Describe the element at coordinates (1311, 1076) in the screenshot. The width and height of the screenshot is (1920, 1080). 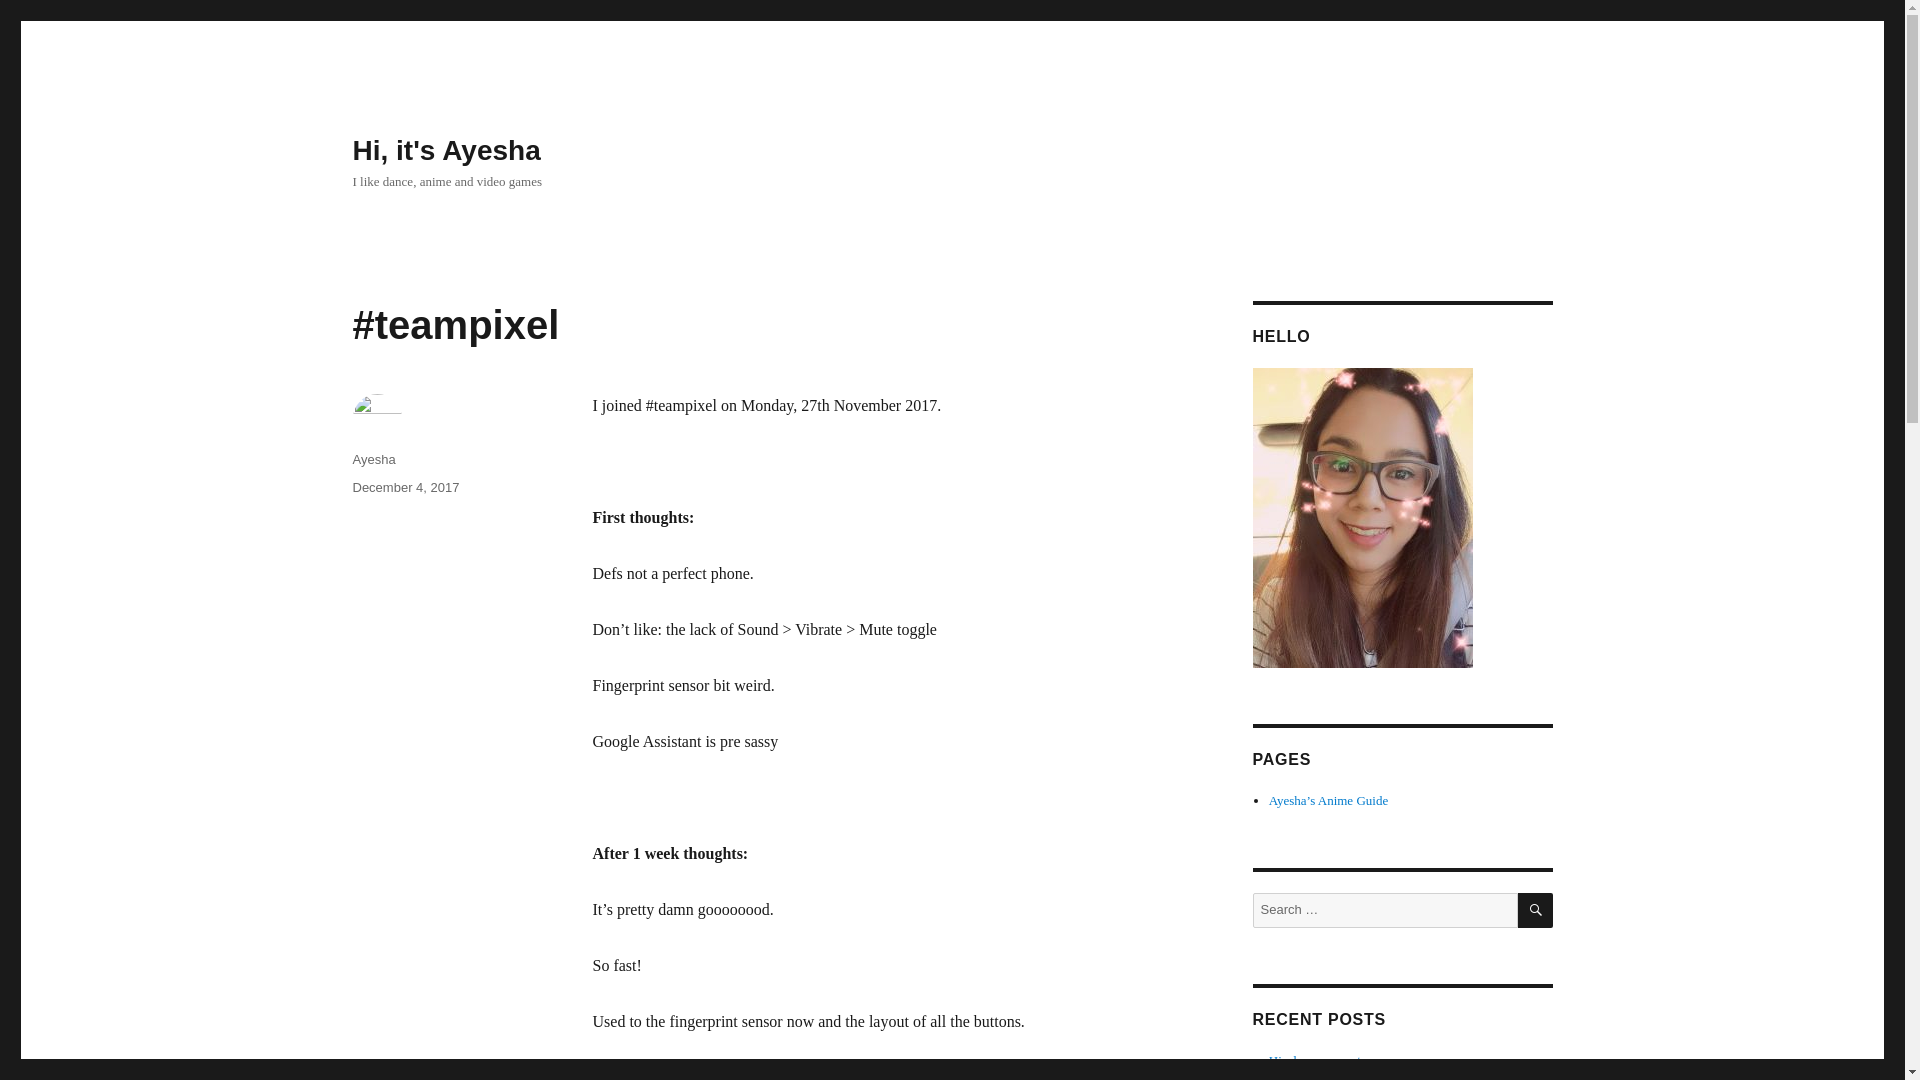
I see `Digital declutter` at that location.